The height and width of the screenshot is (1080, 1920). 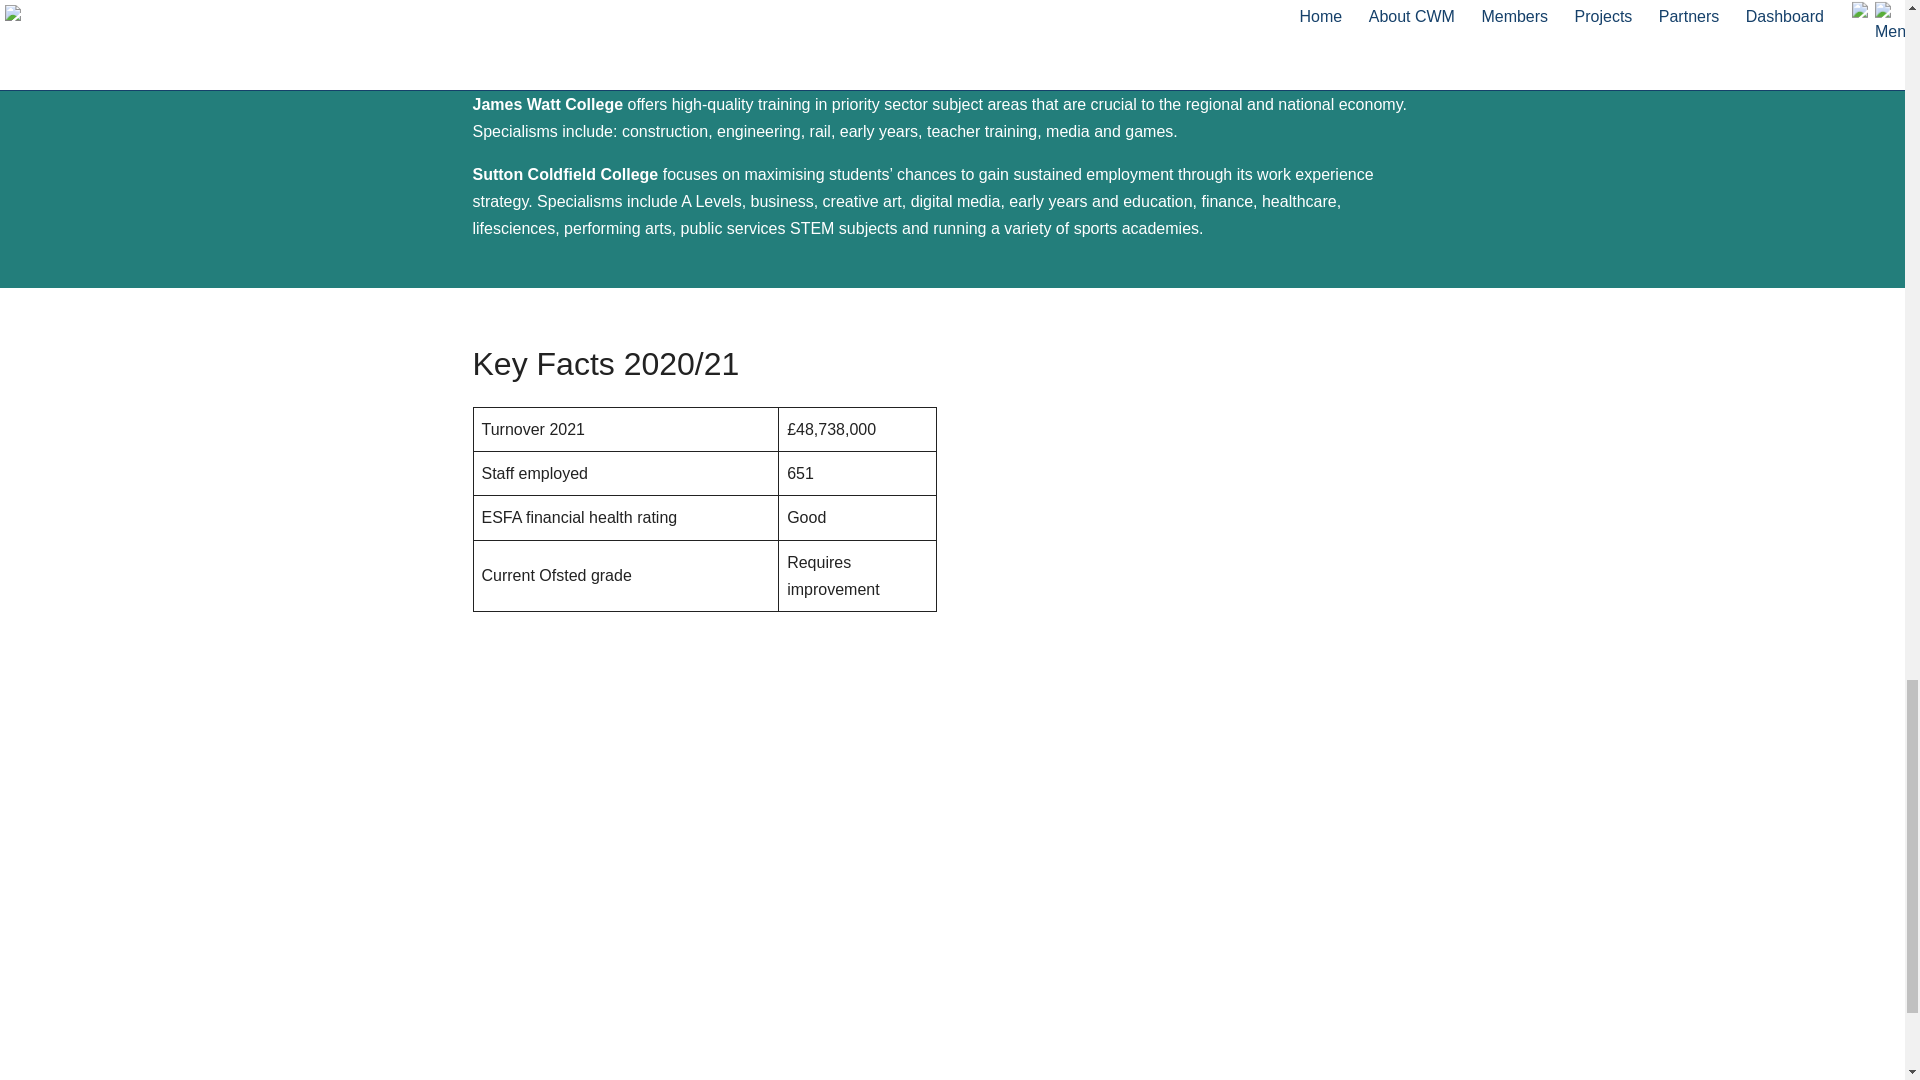 What do you see at coordinates (510, 1075) in the screenshot?
I see `Dashboard` at bounding box center [510, 1075].